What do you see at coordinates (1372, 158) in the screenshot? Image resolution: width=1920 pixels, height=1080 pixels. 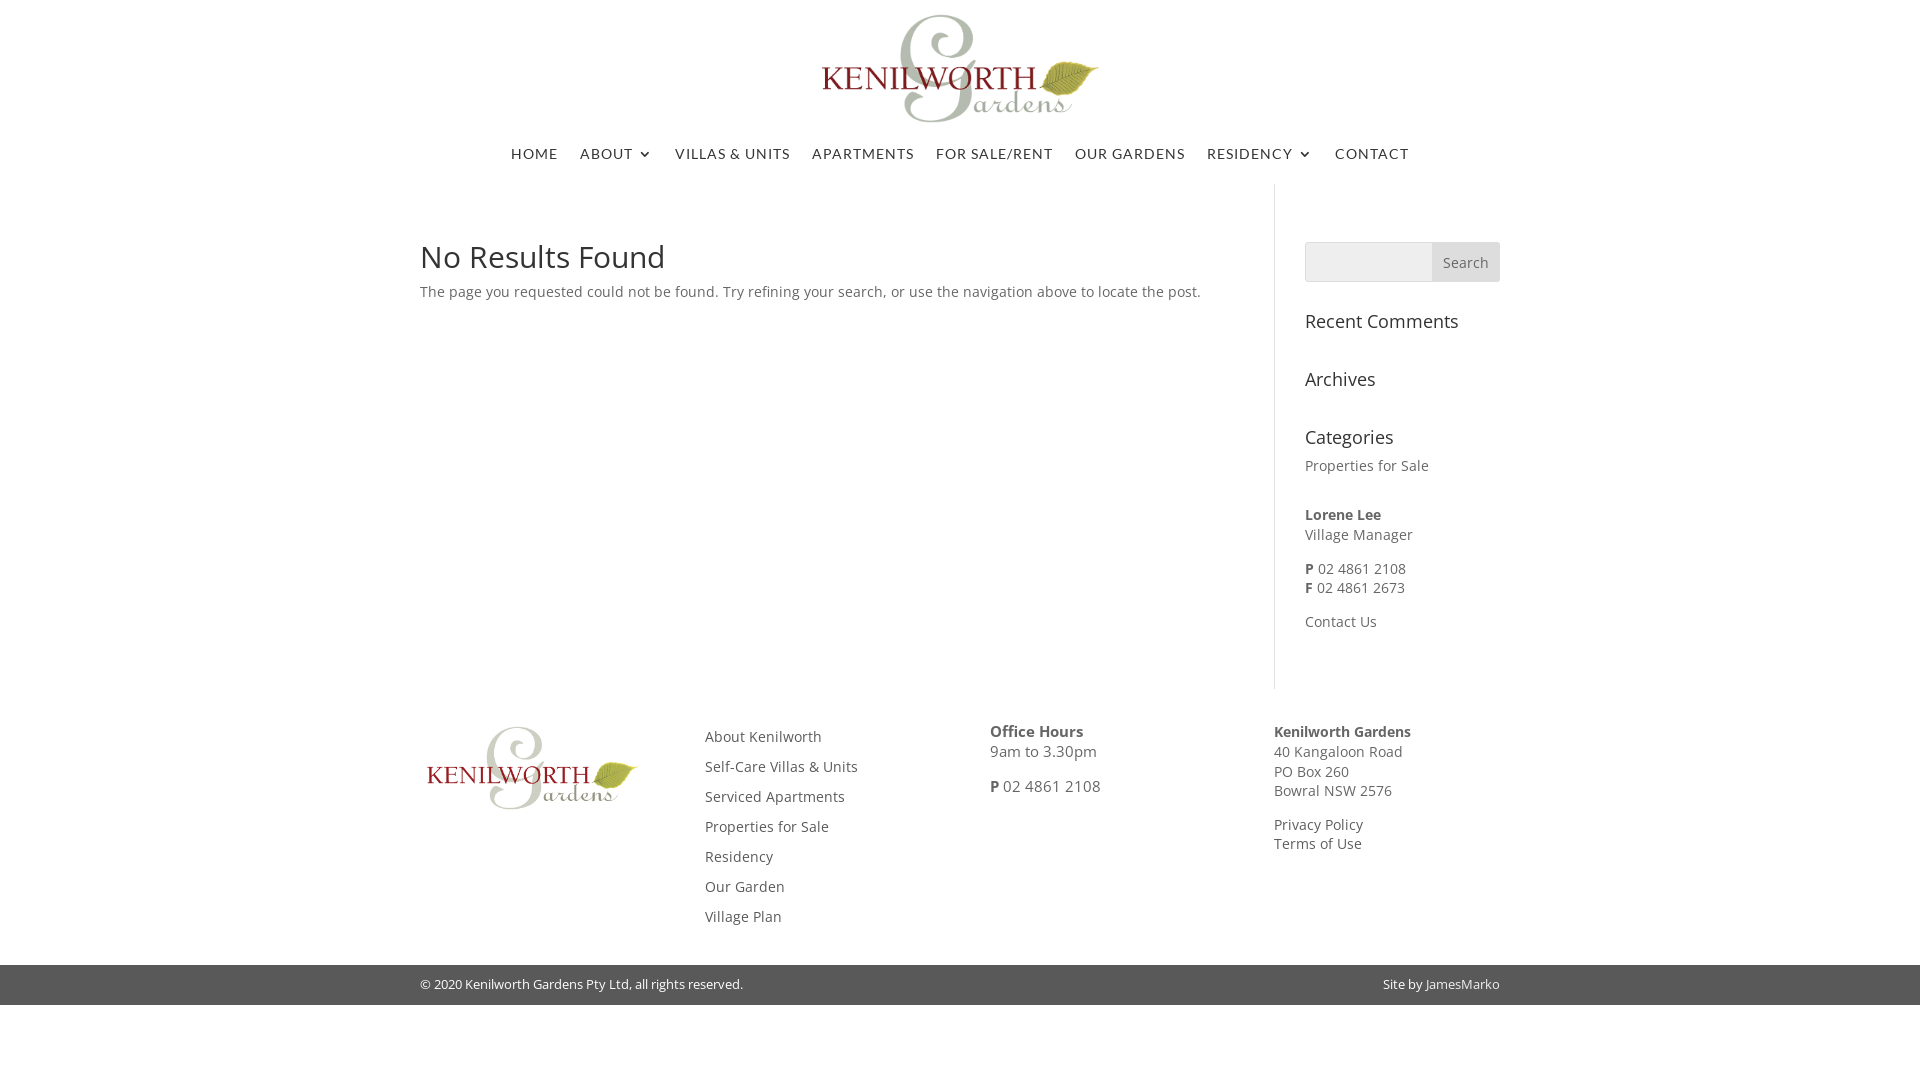 I see `CONTACT` at bounding box center [1372, 158].